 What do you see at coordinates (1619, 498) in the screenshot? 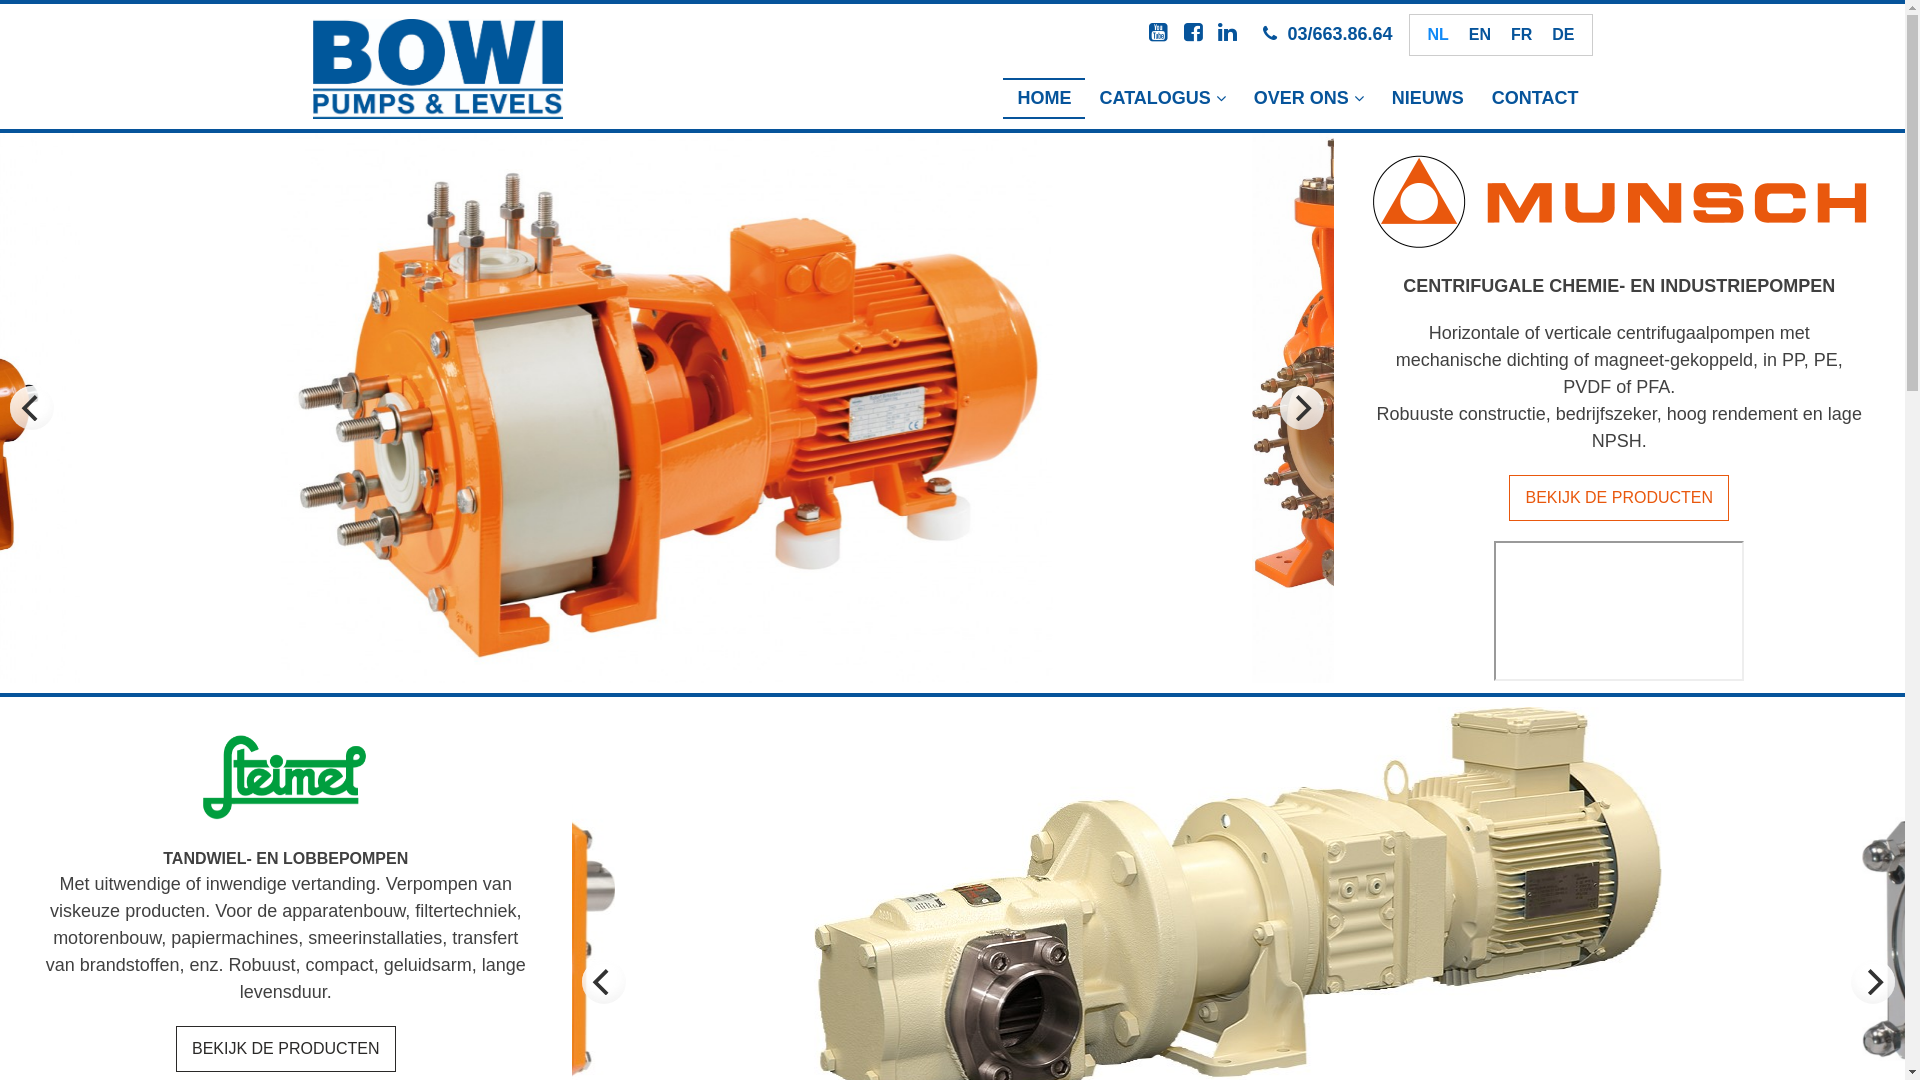
I see `BEKIJK DE PRODUCTEN` at bounding box center [1619, 498].